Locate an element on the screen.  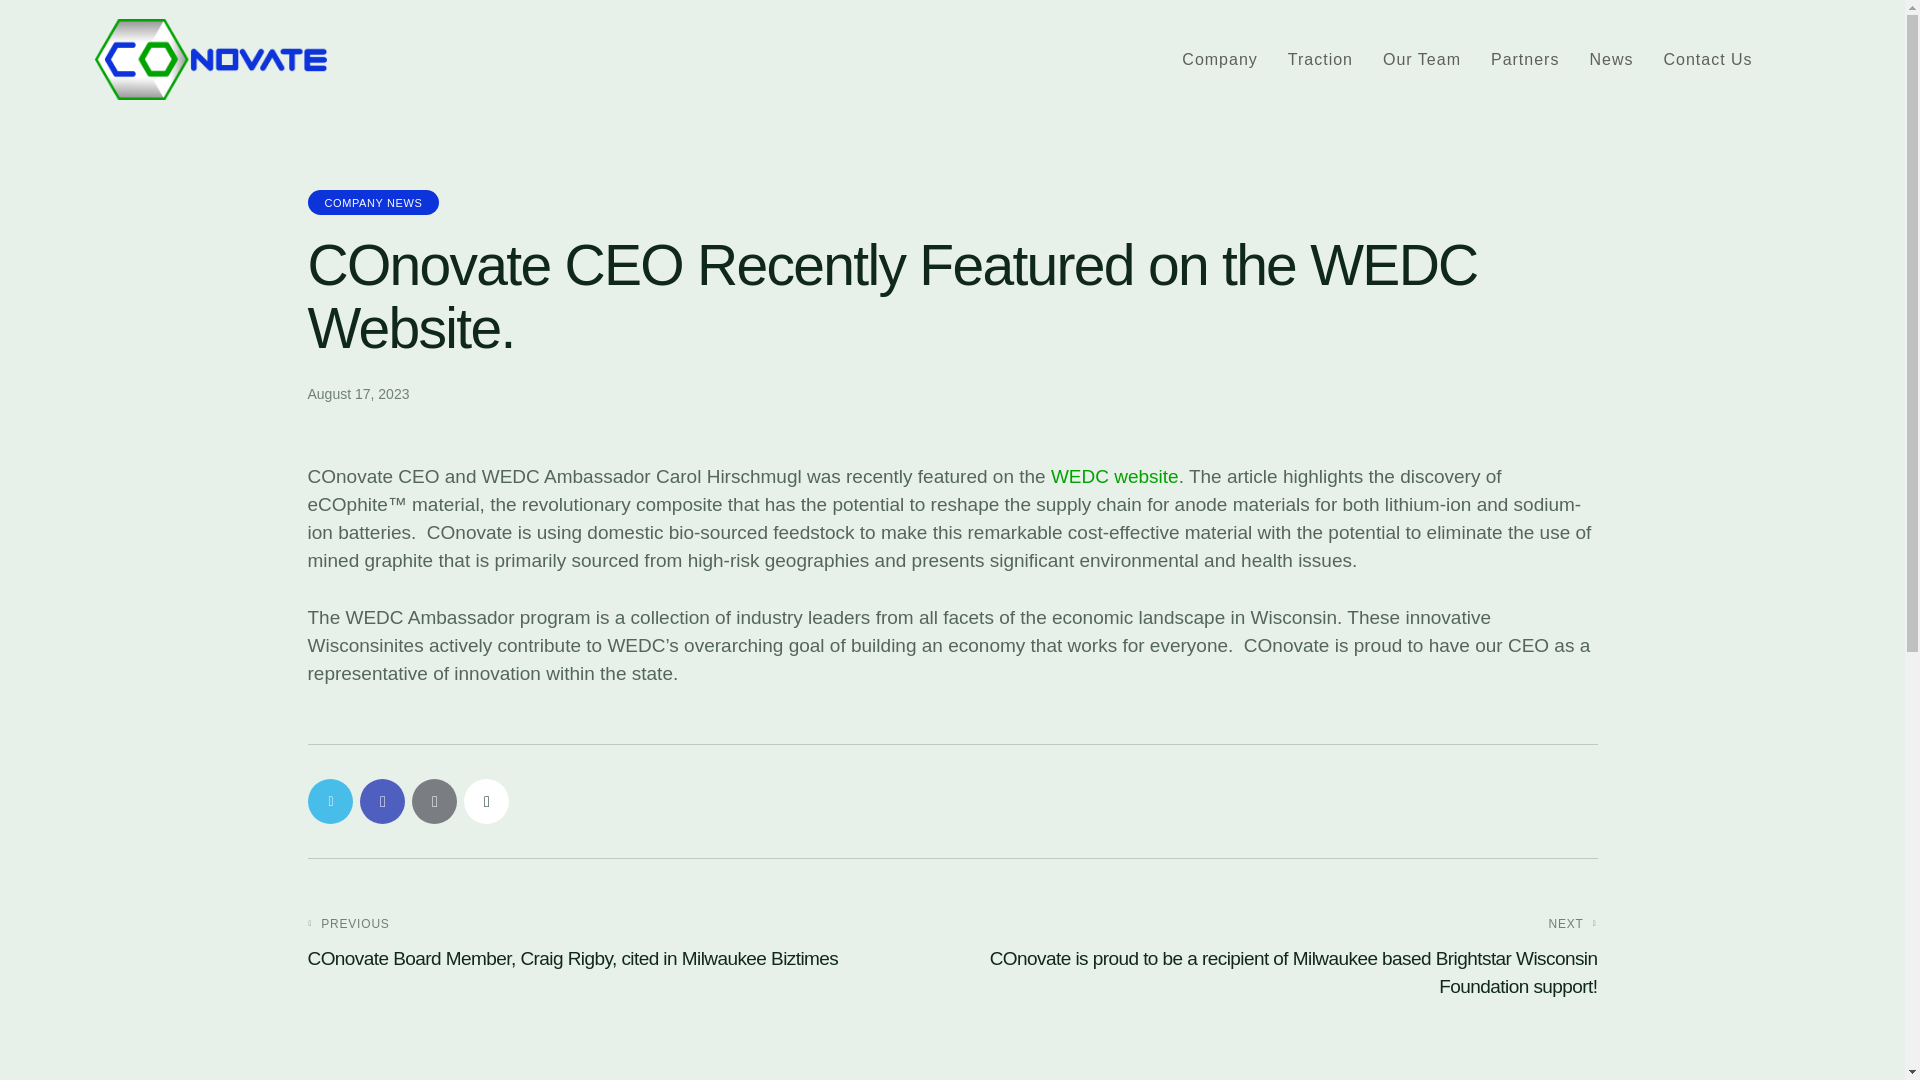
Partners is located at coordinates (1525, 60).